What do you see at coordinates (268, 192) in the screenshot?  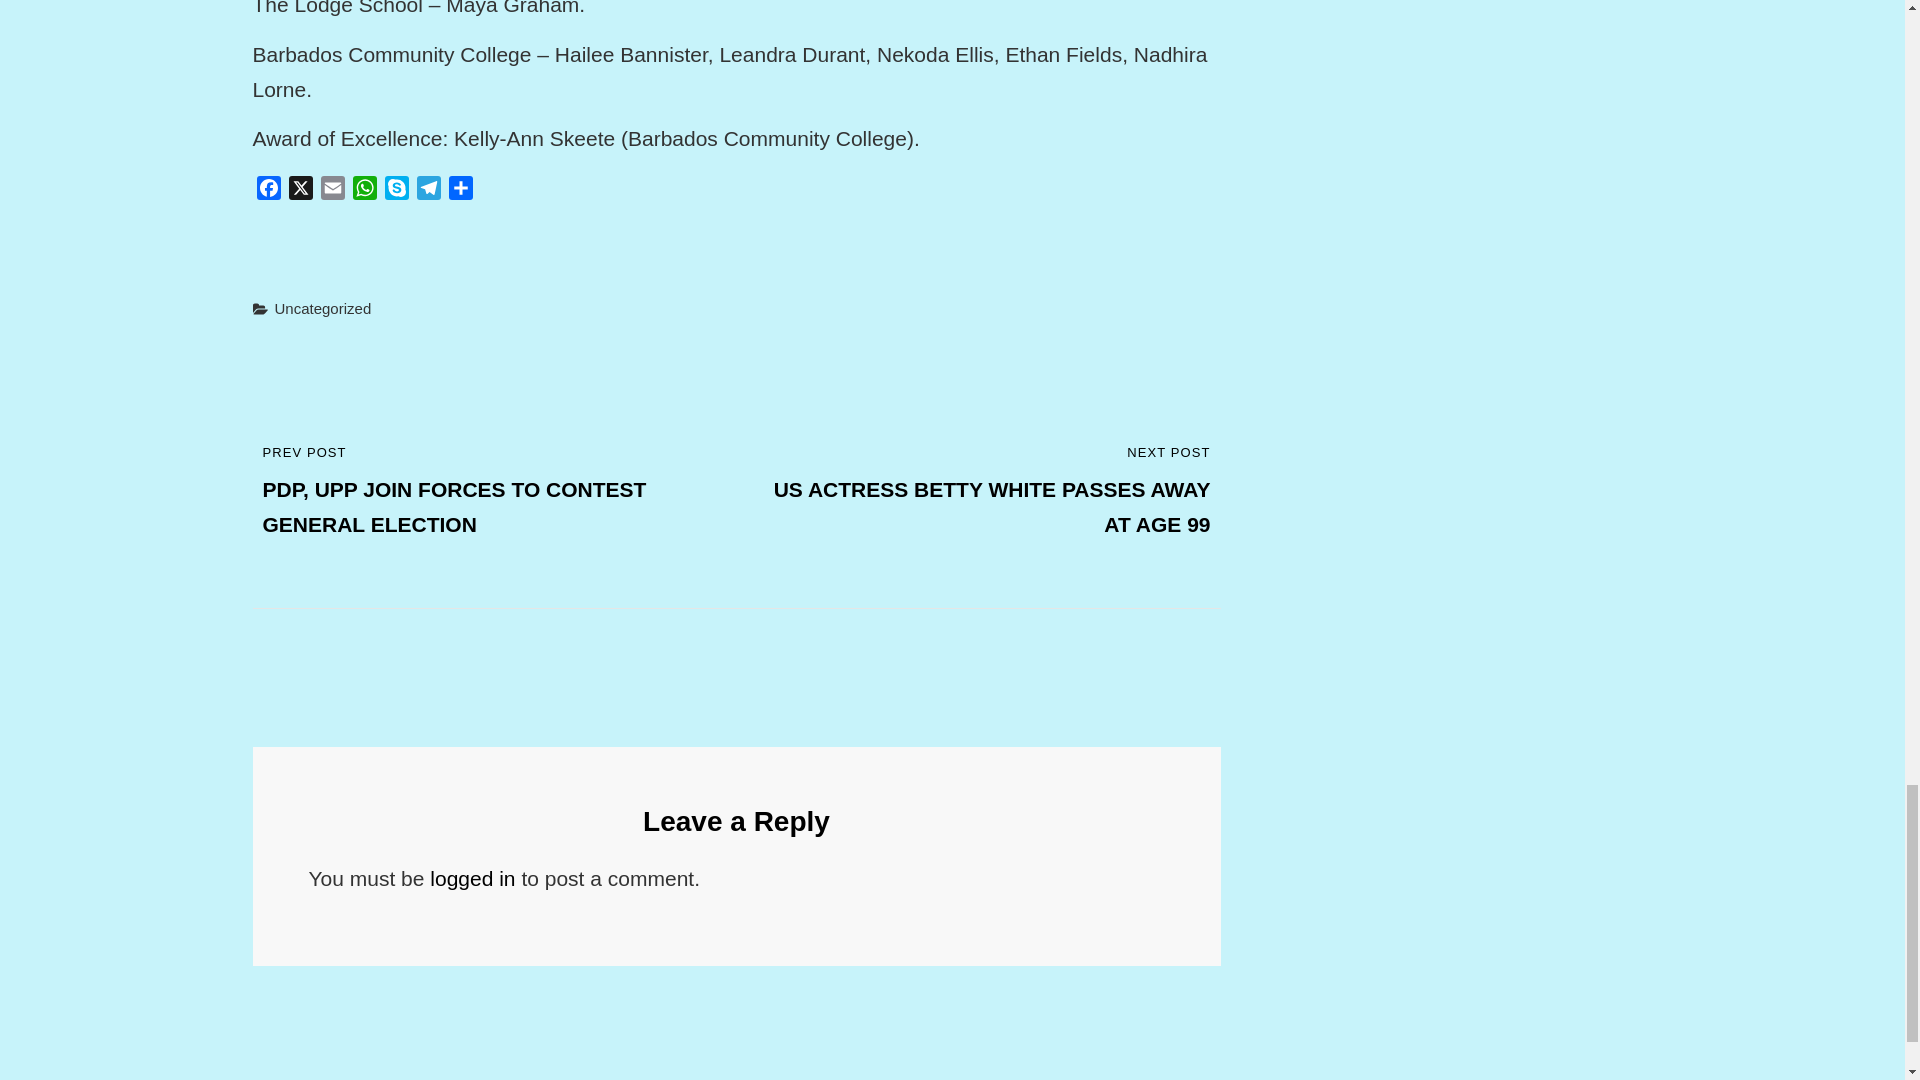 I see `Facebook` at bounding box center [268, 192].